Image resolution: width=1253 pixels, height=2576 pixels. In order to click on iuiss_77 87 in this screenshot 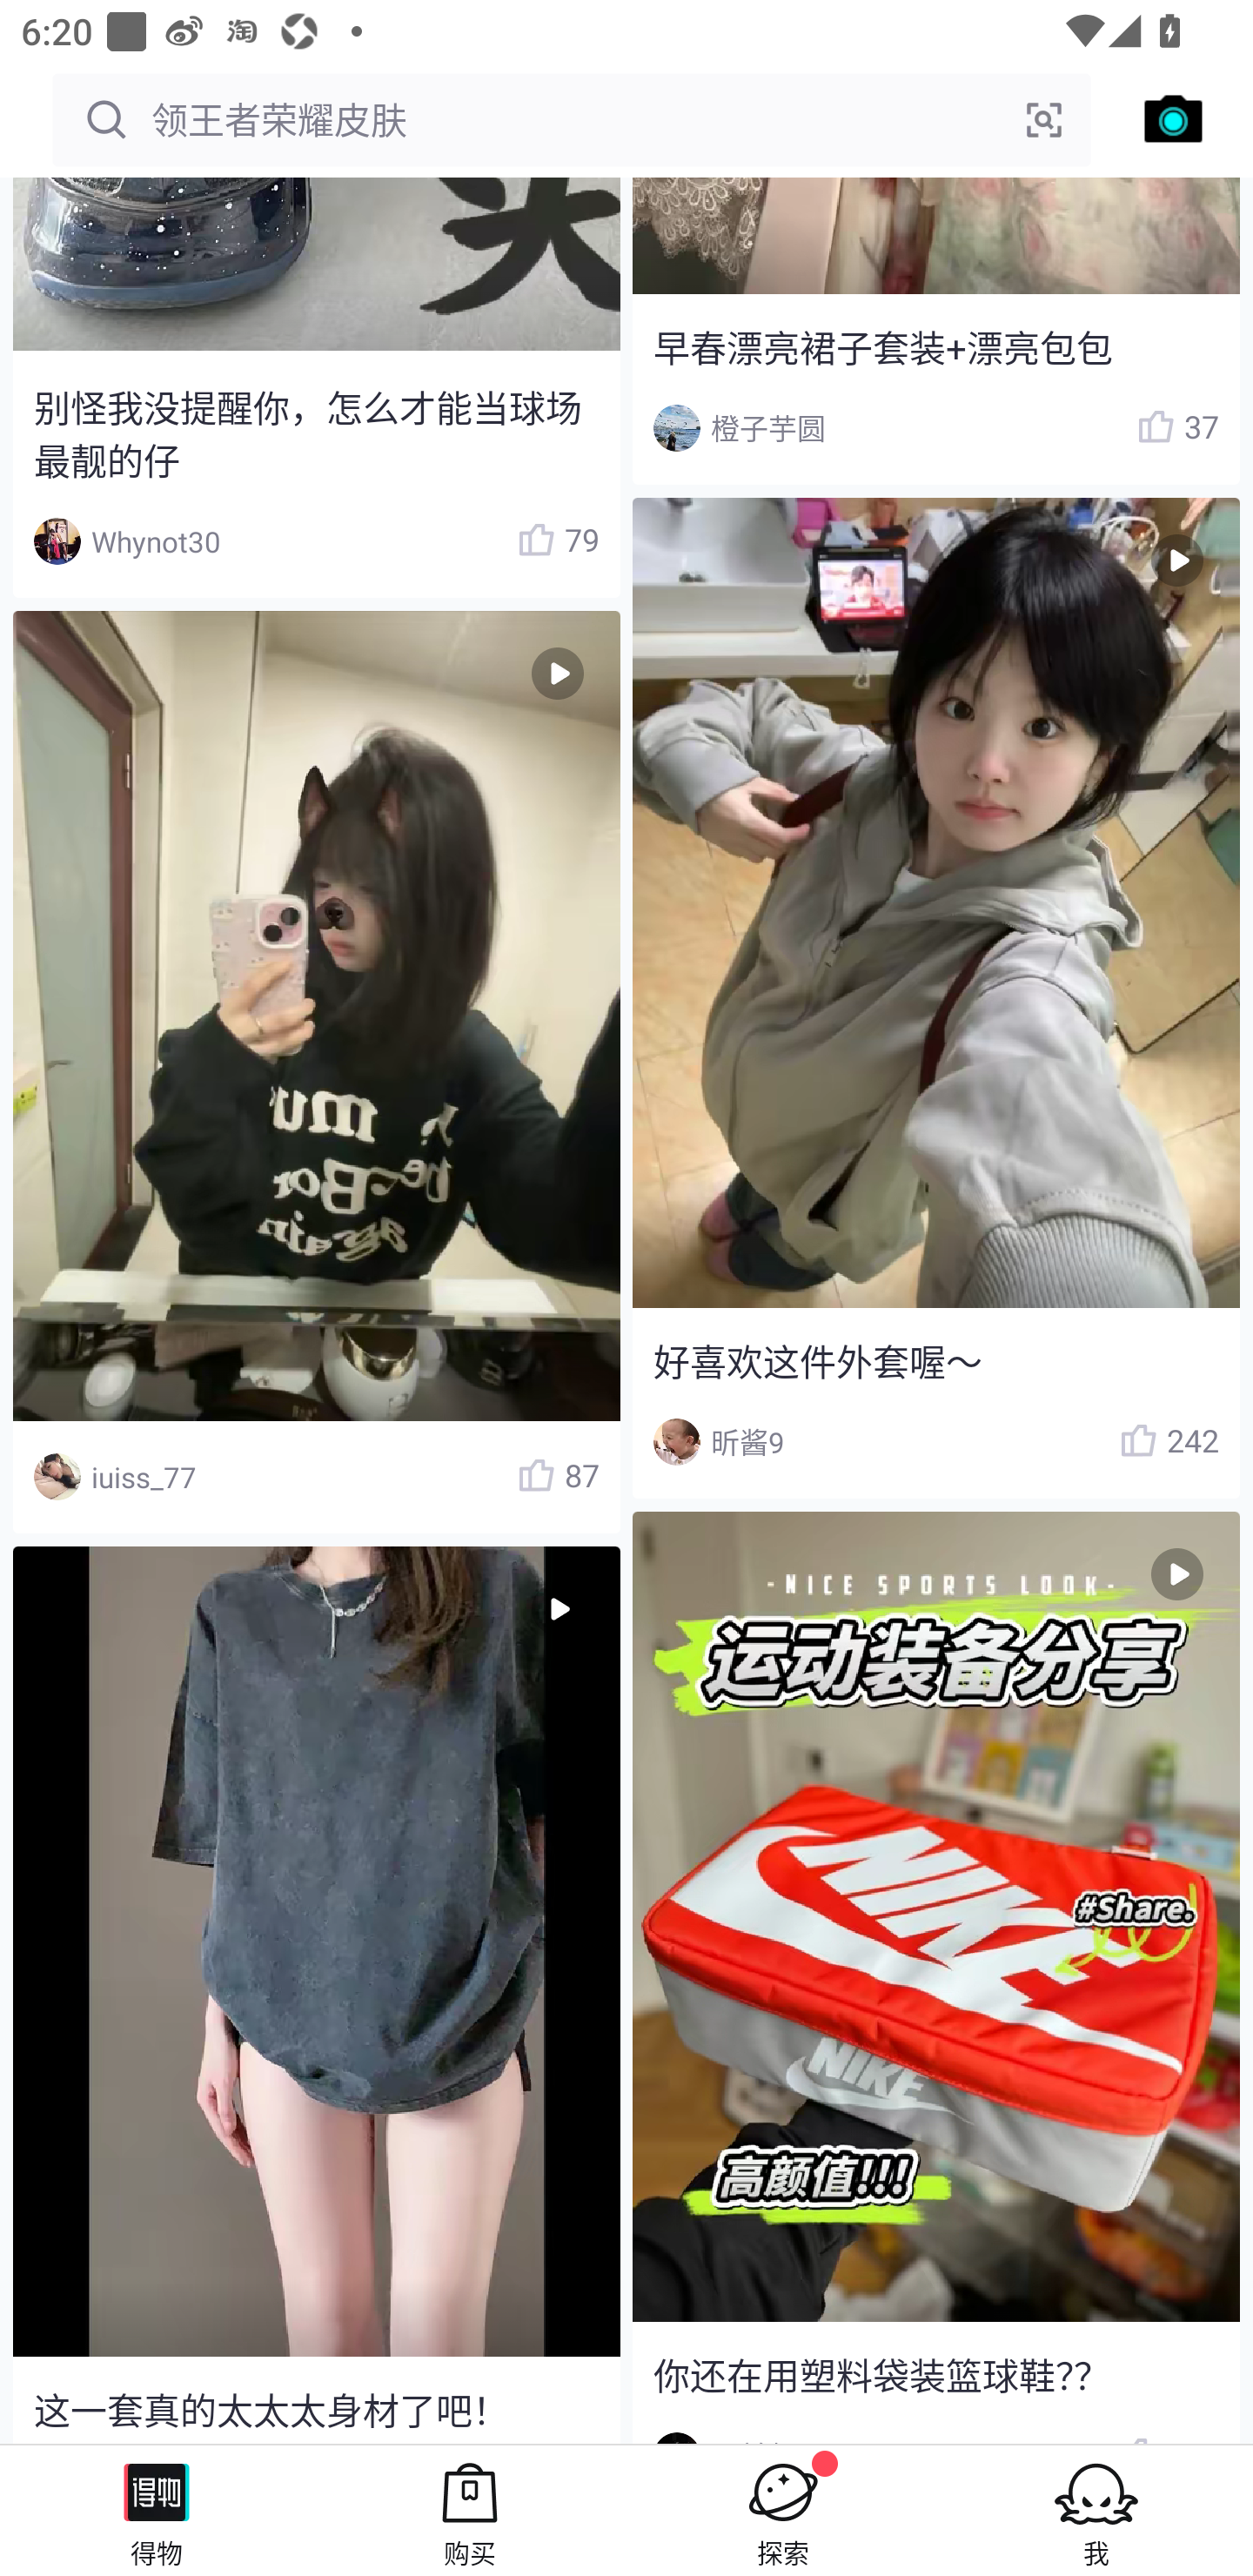, I will do `click(316, 1071)`.